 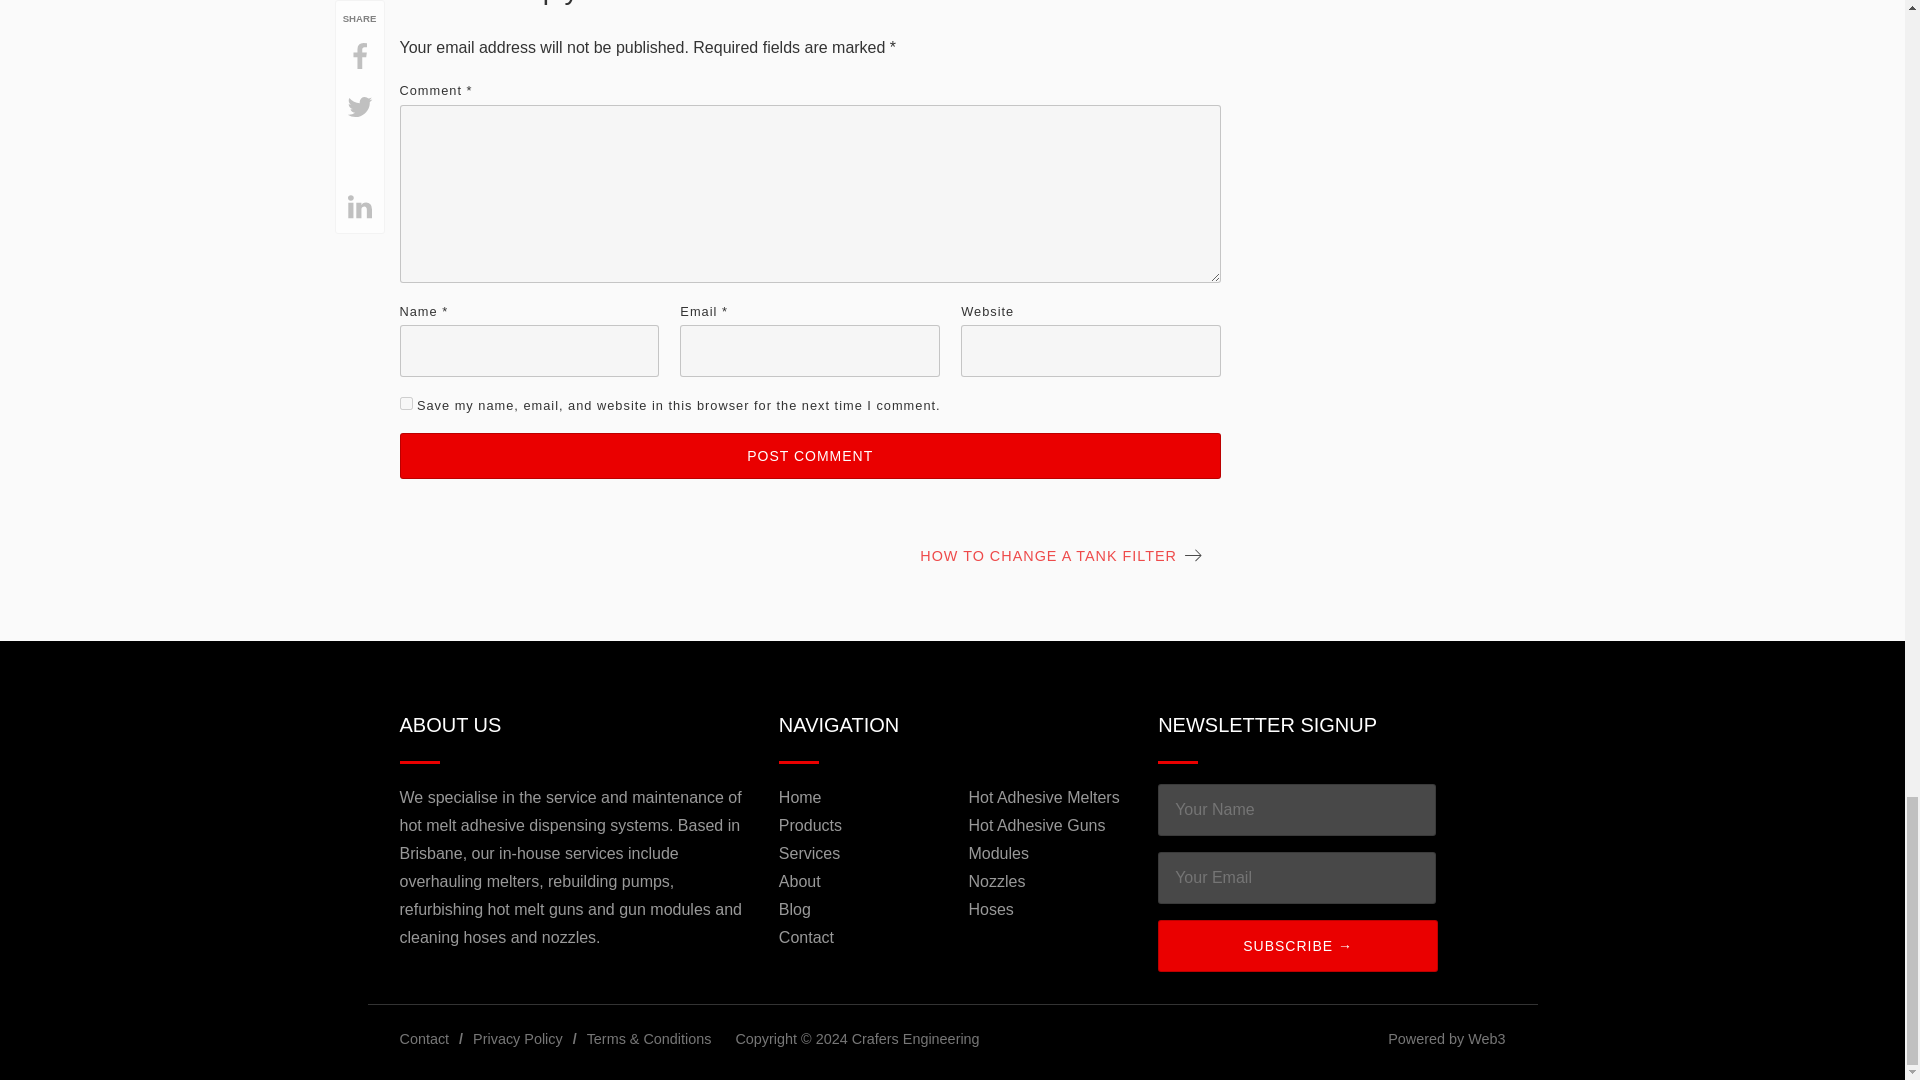 What do you see at coordinates (424, 1038) in the screenshot?
I see `Contact` at bounding box center [424, 1038].